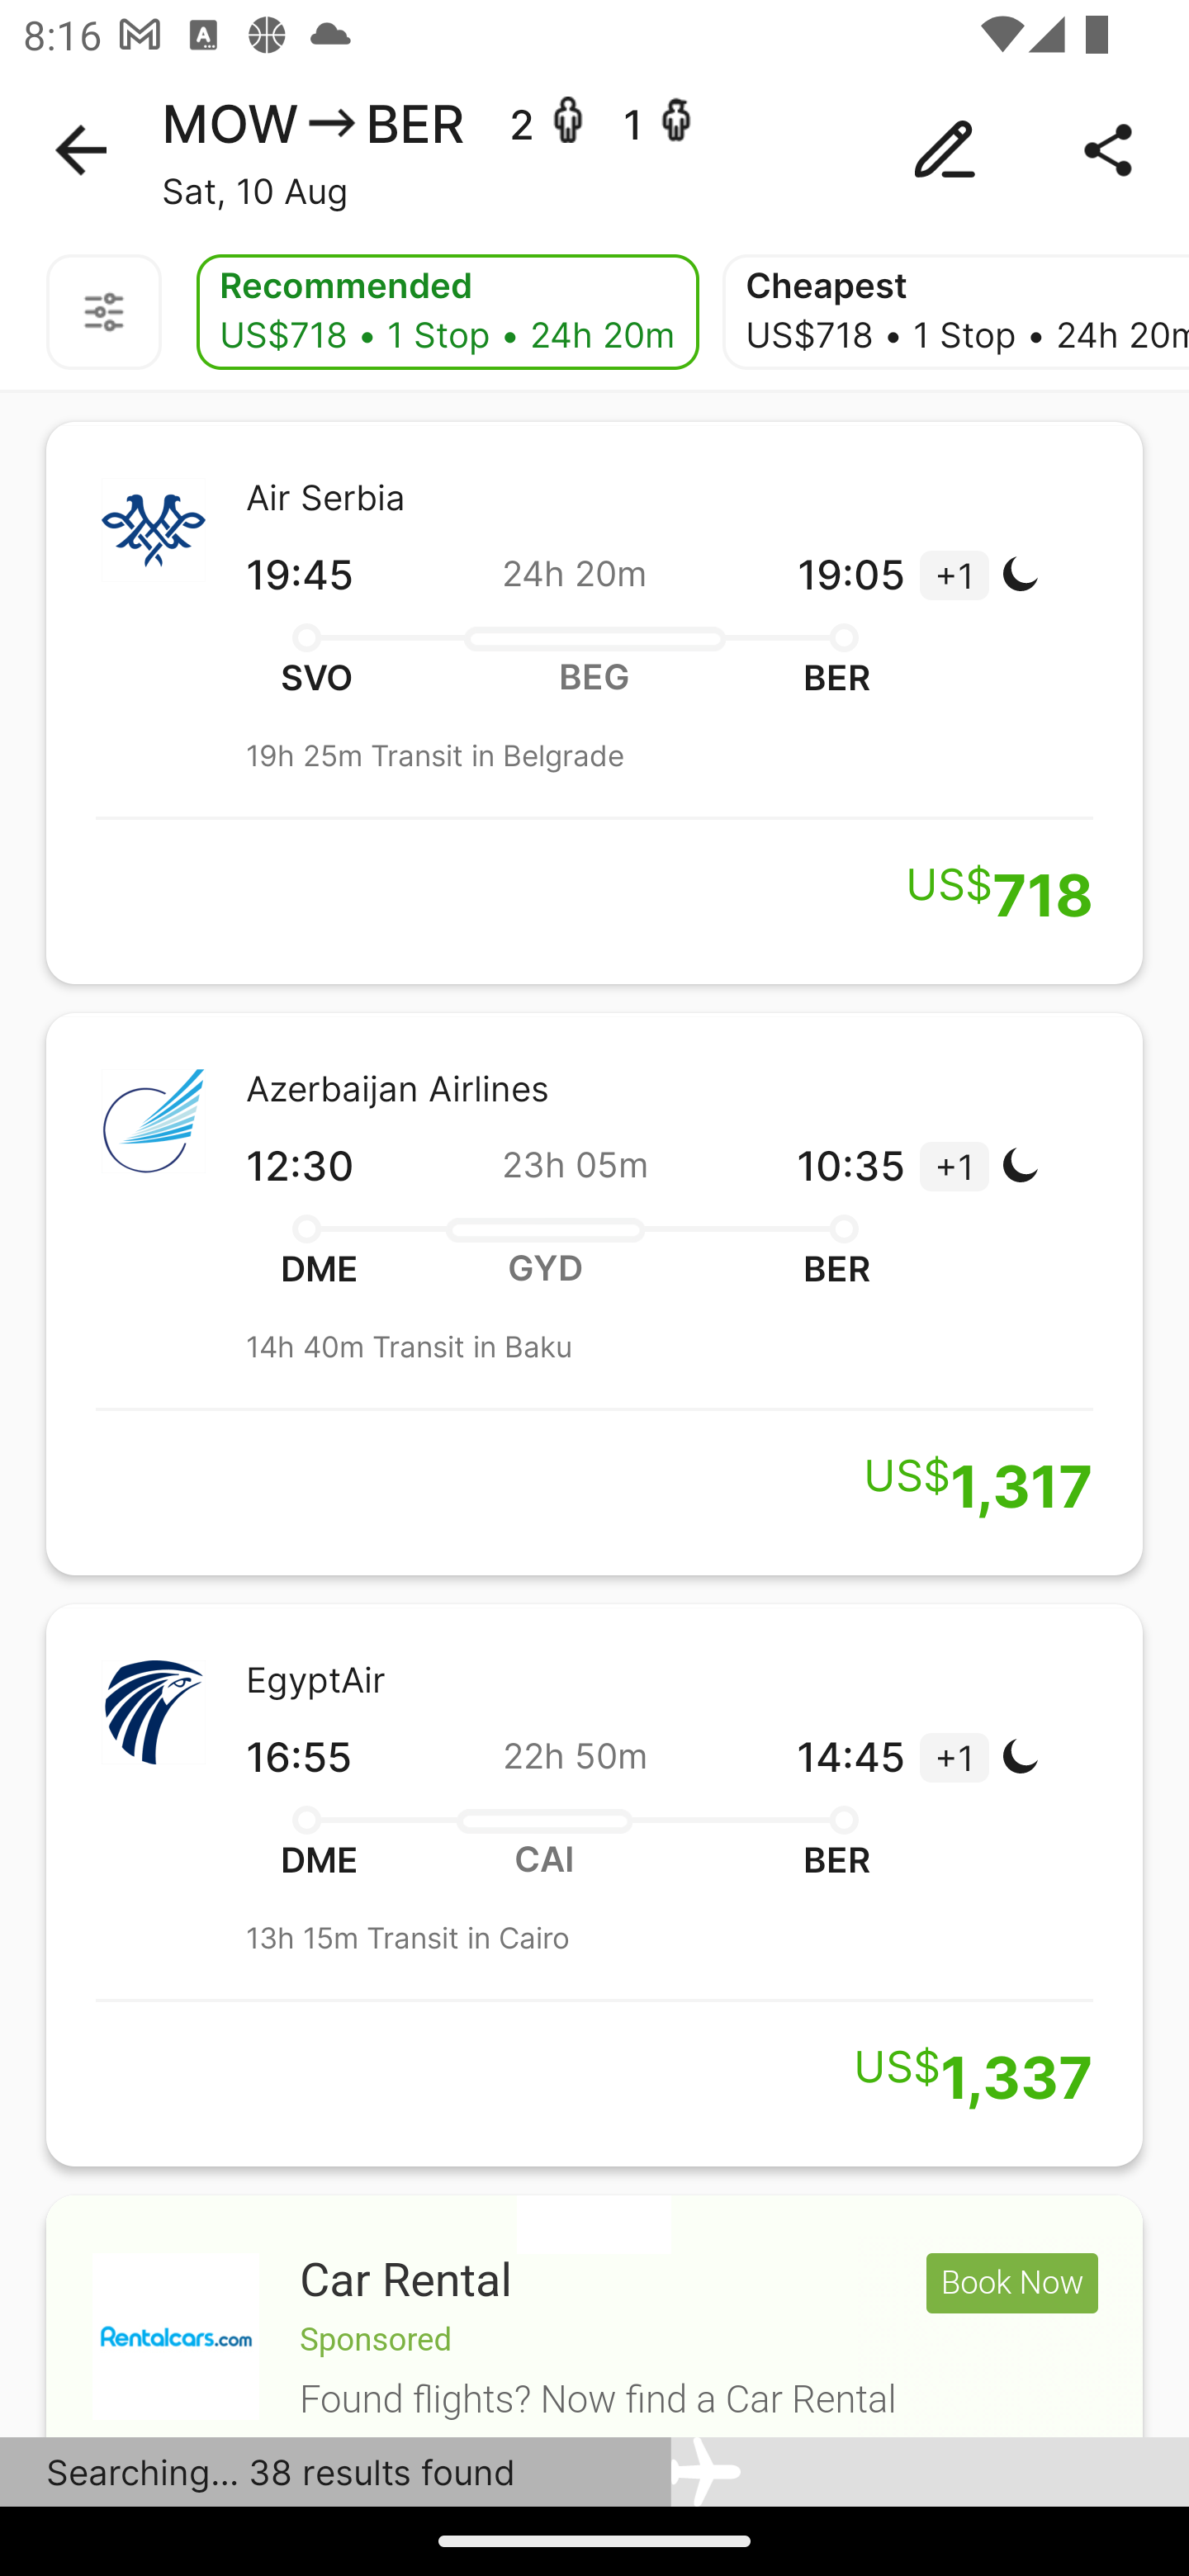  What do you see at coordinates (448, 312) in the screenshot?
I see `Recommended  US$718 • 1 Stop • 24h 20m` at bounding box center [448, 312].